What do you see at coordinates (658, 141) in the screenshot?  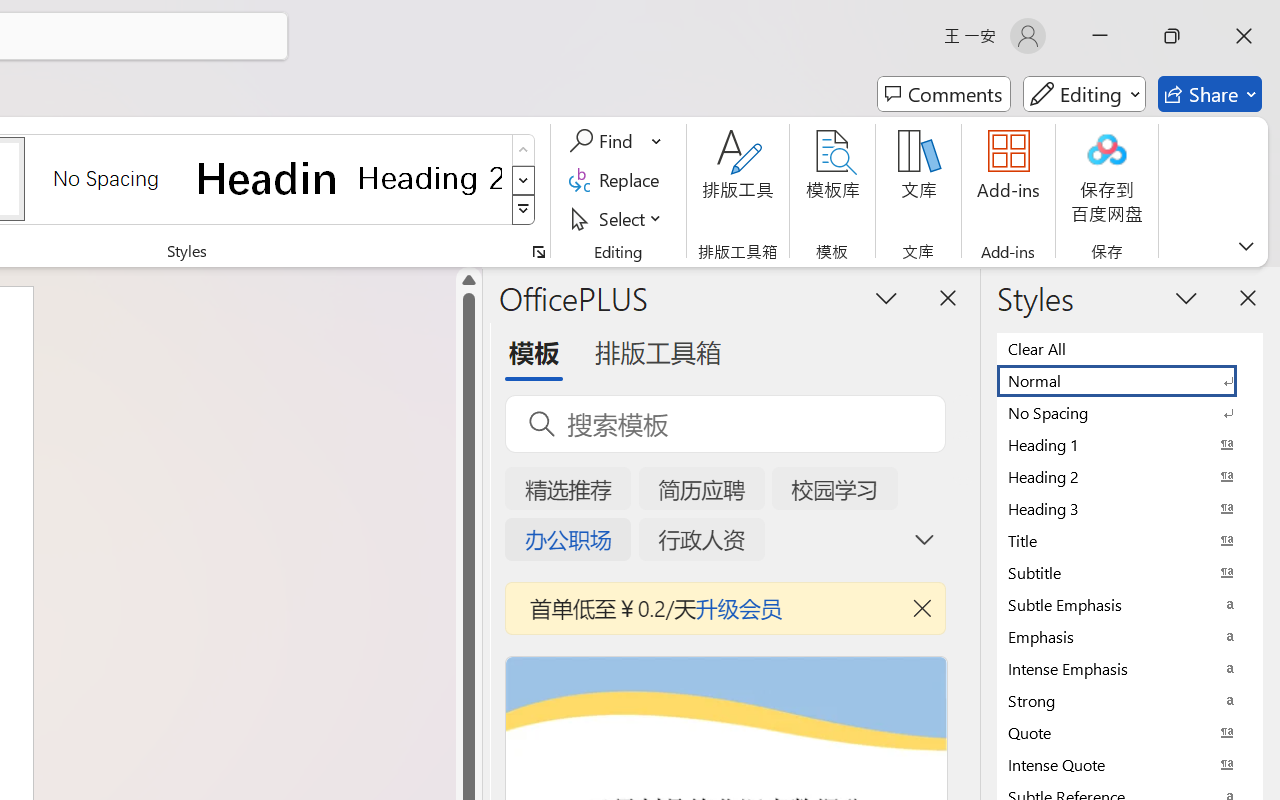 I see `More Options` at bounding box center [658, 141].